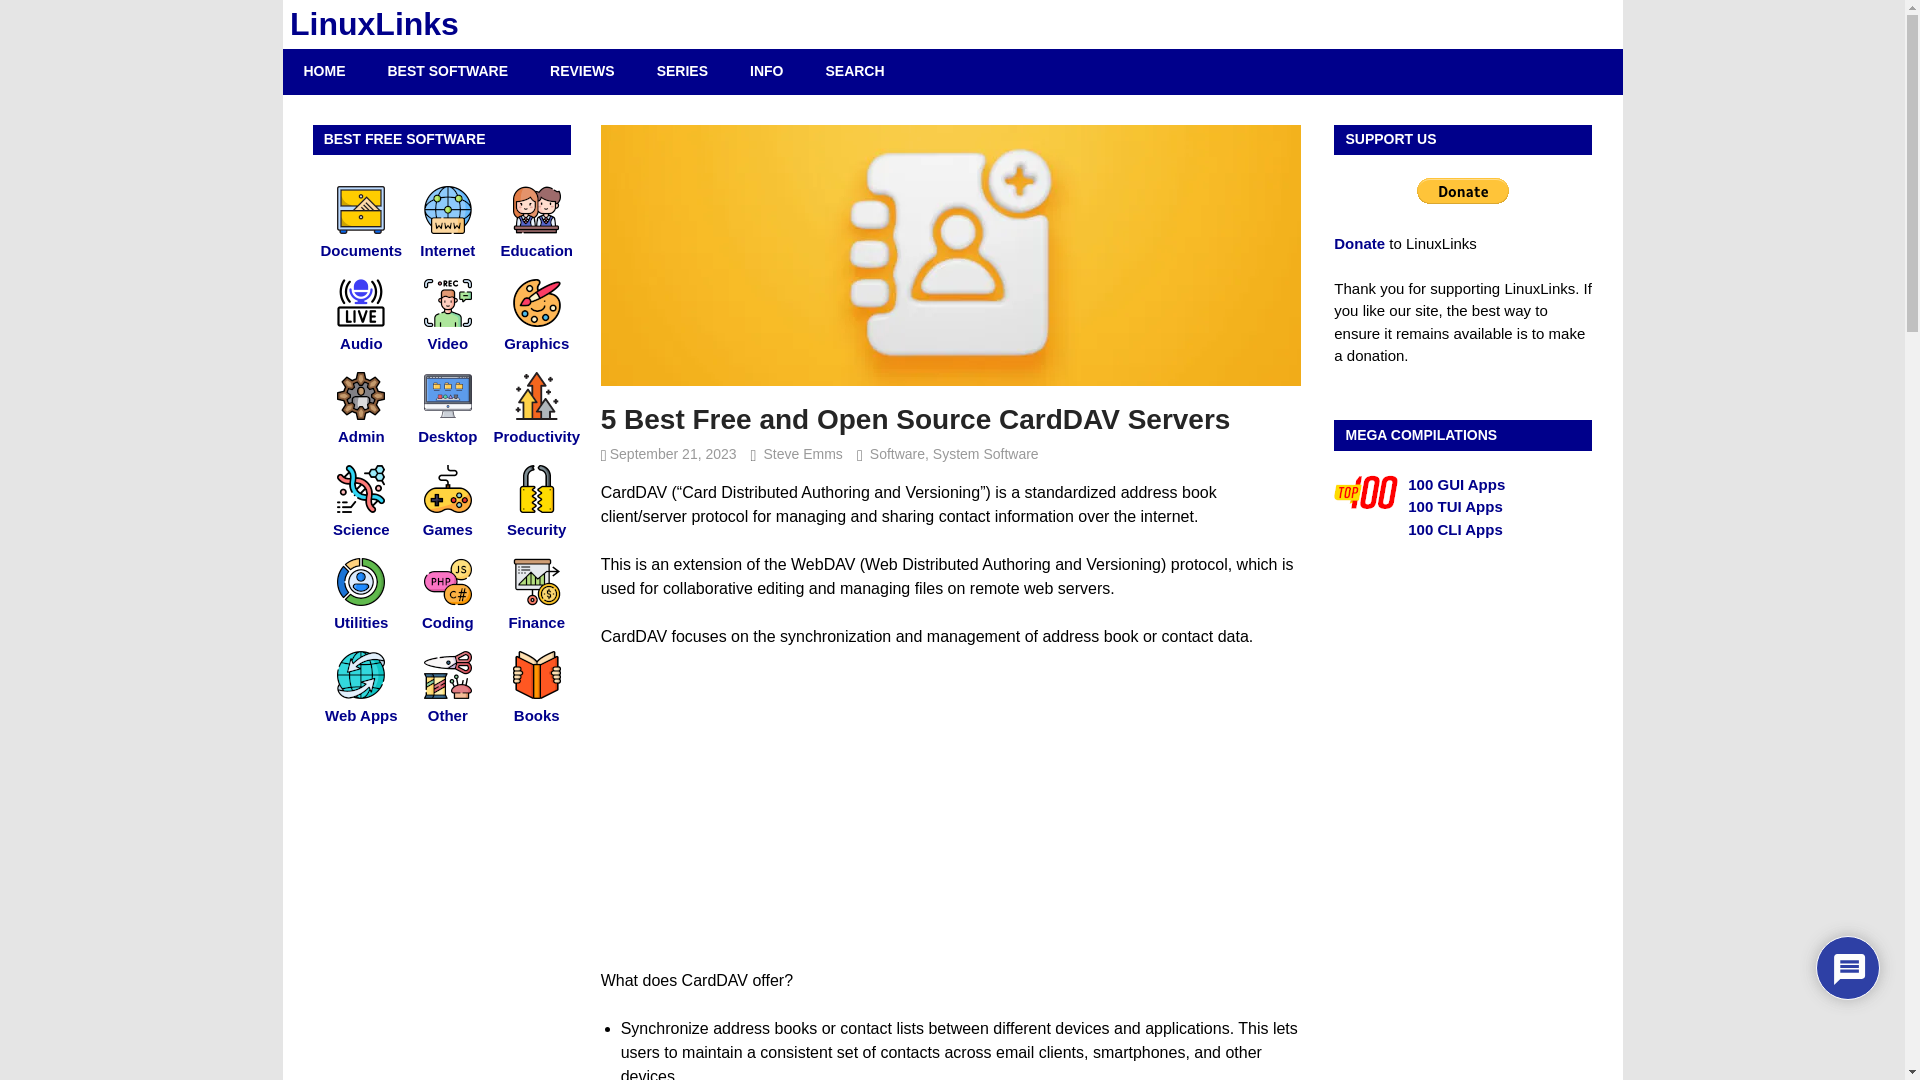  What do you see at coordinates (803, 454) in the screenshot?
I see `Steve Emms` at bounding box center [803, 454].